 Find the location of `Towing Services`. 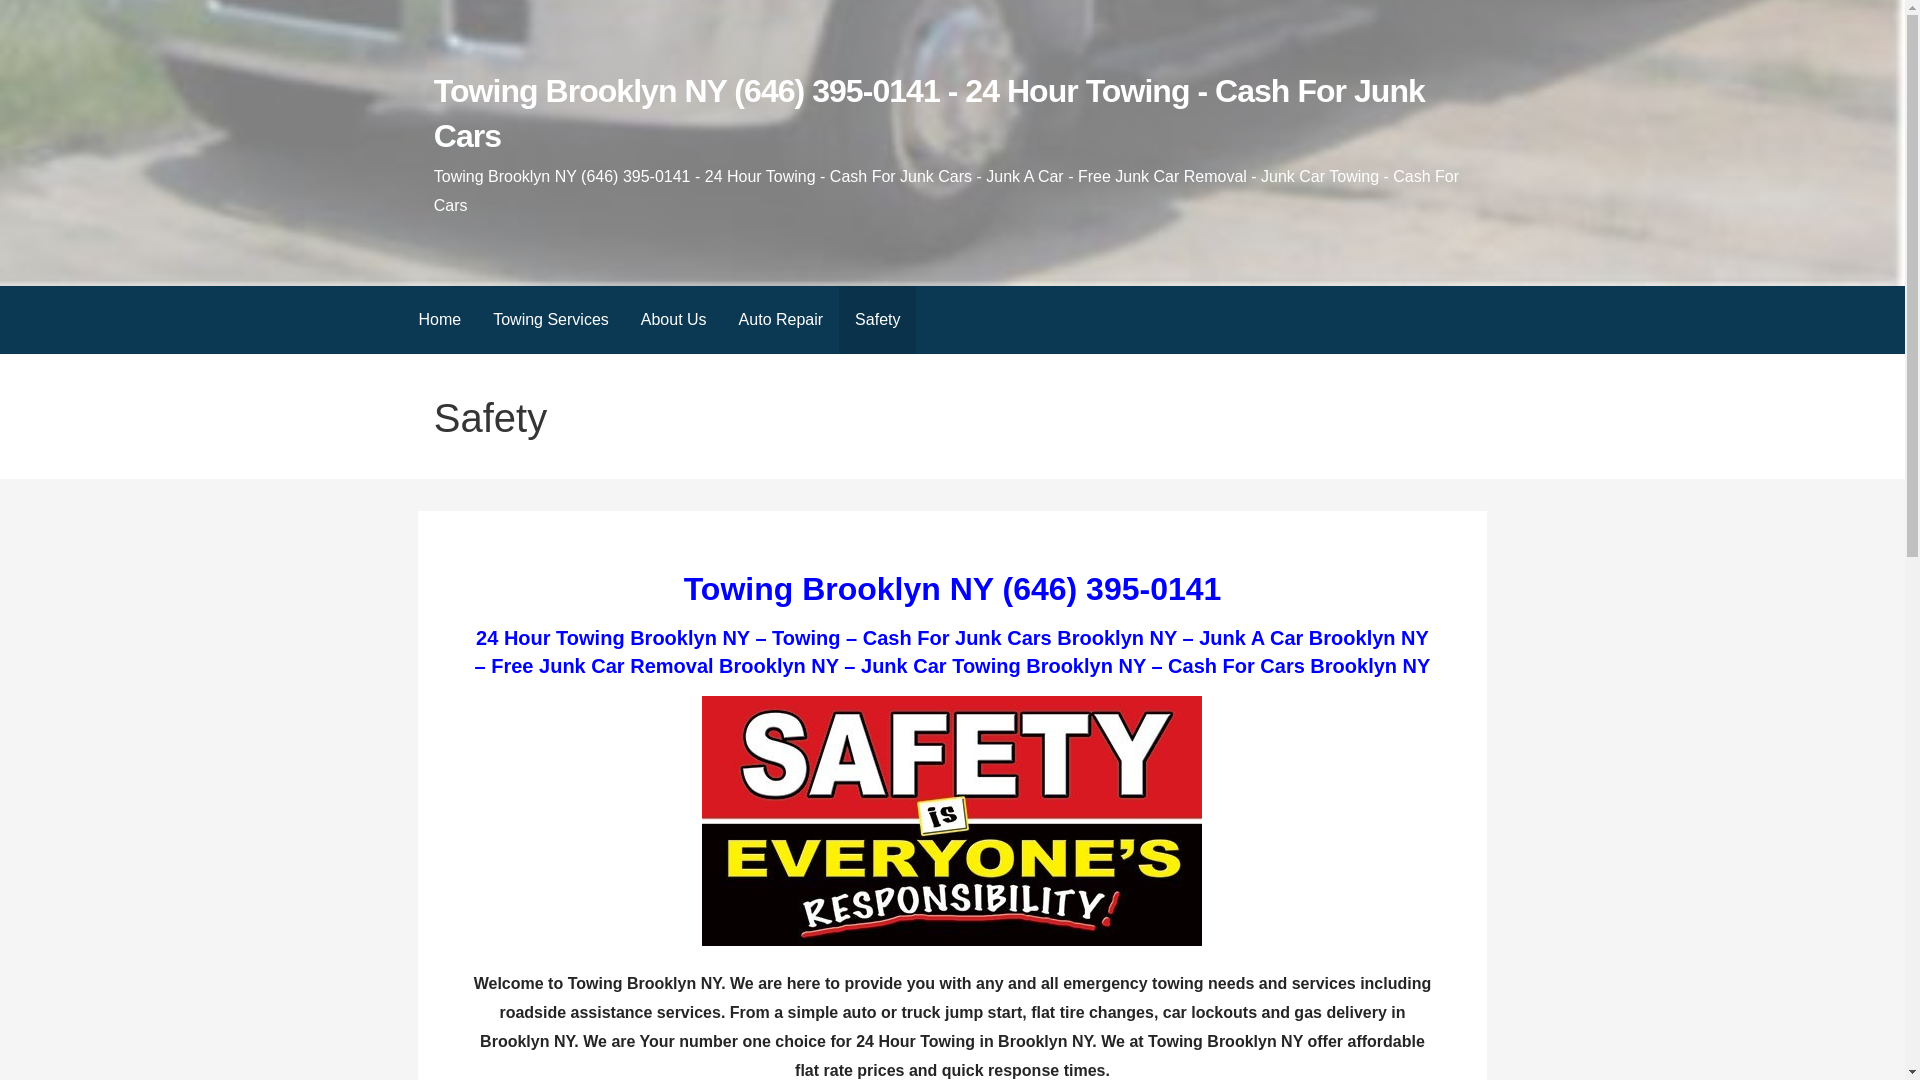

Towing Services is located at coordinates (550, 320).